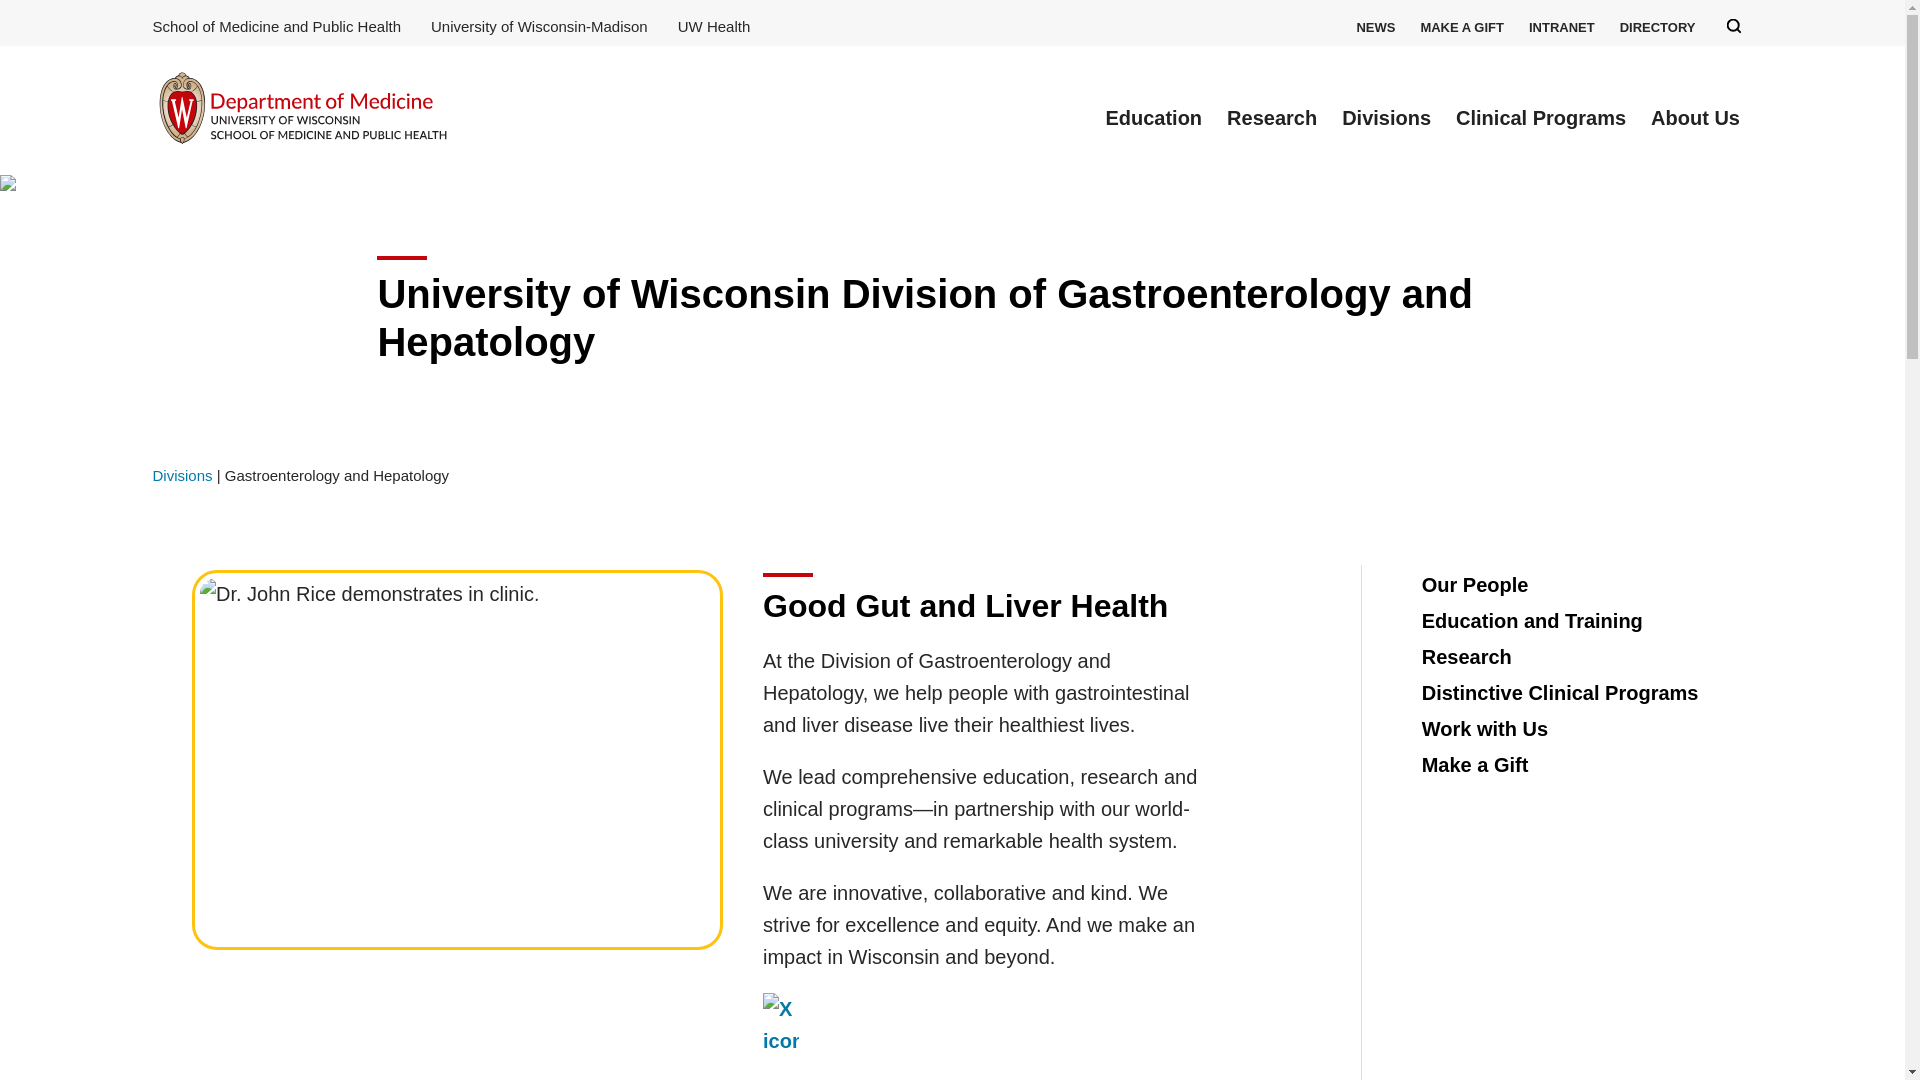 The height and width of the screenshot is (1080, 1920). I want to click on MAKE A GIFT, so click(1462, 27).